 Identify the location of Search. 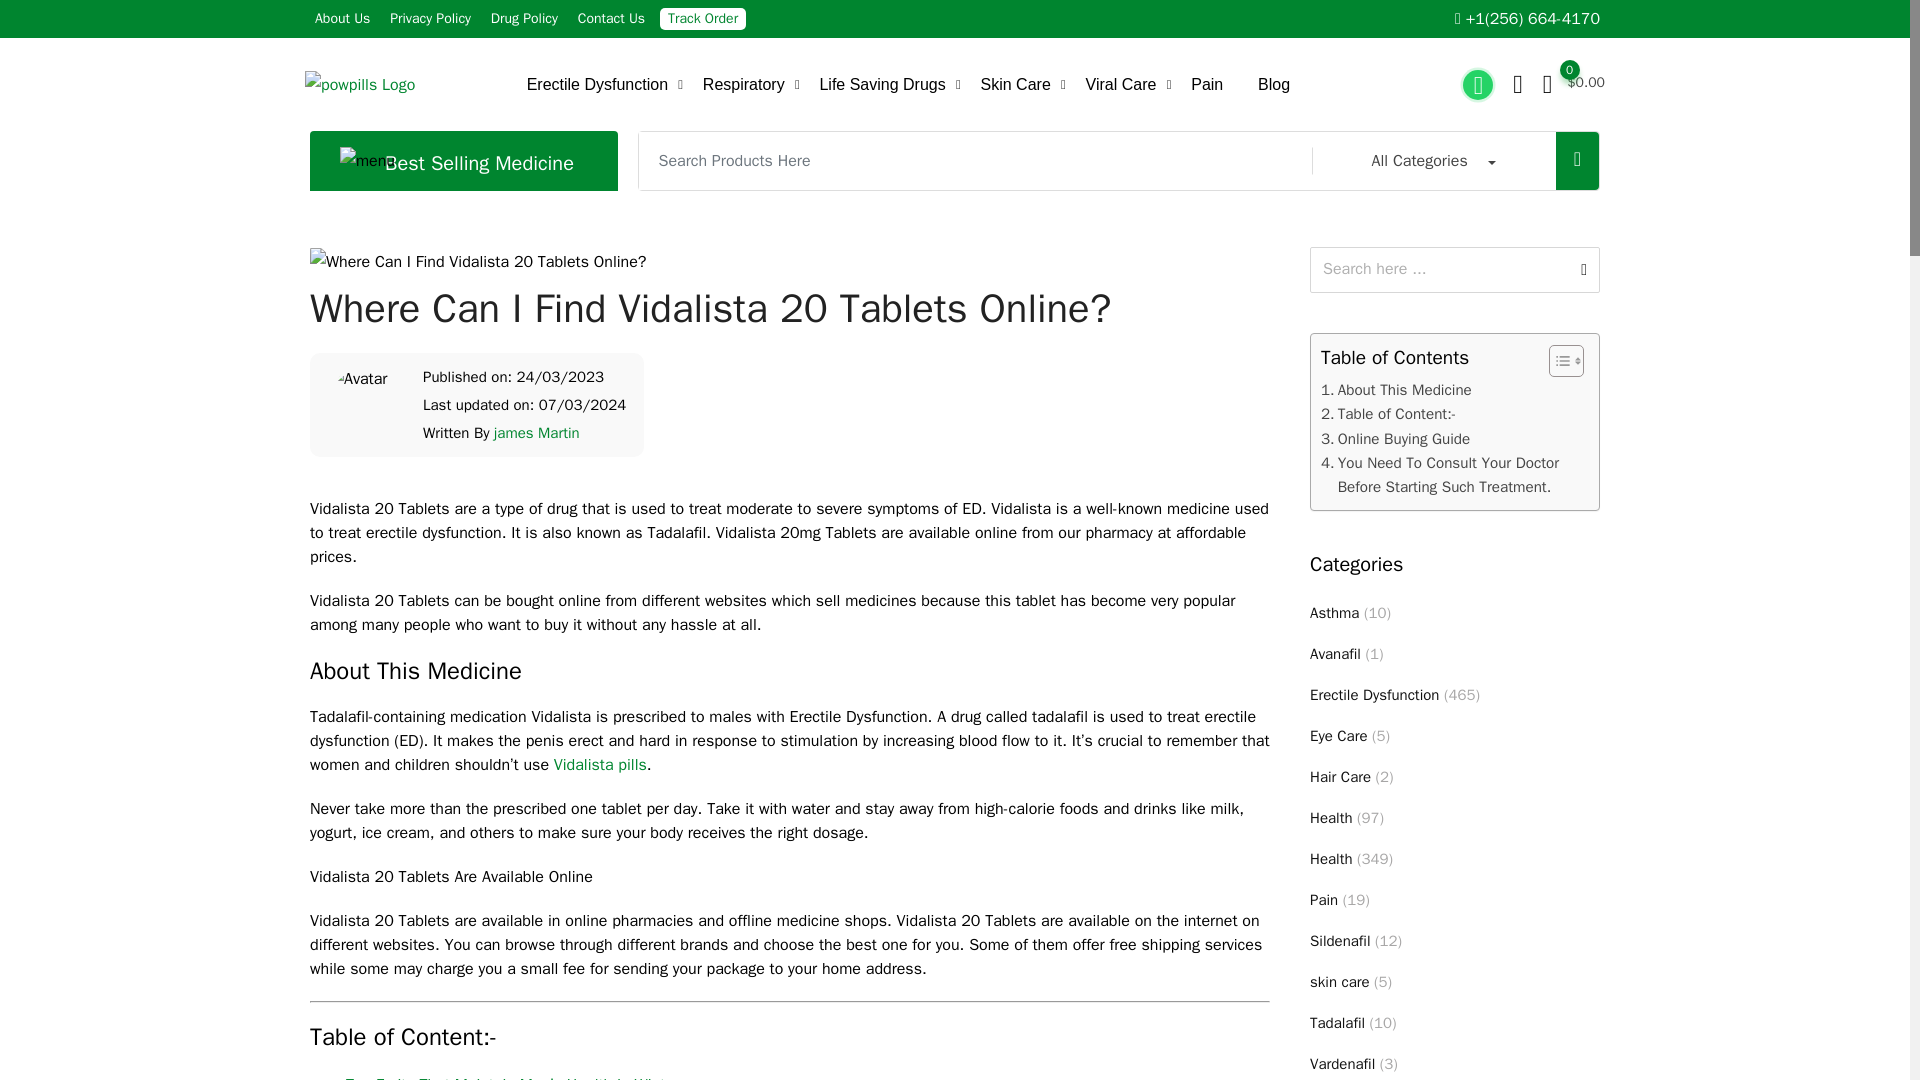
(1440, 269).